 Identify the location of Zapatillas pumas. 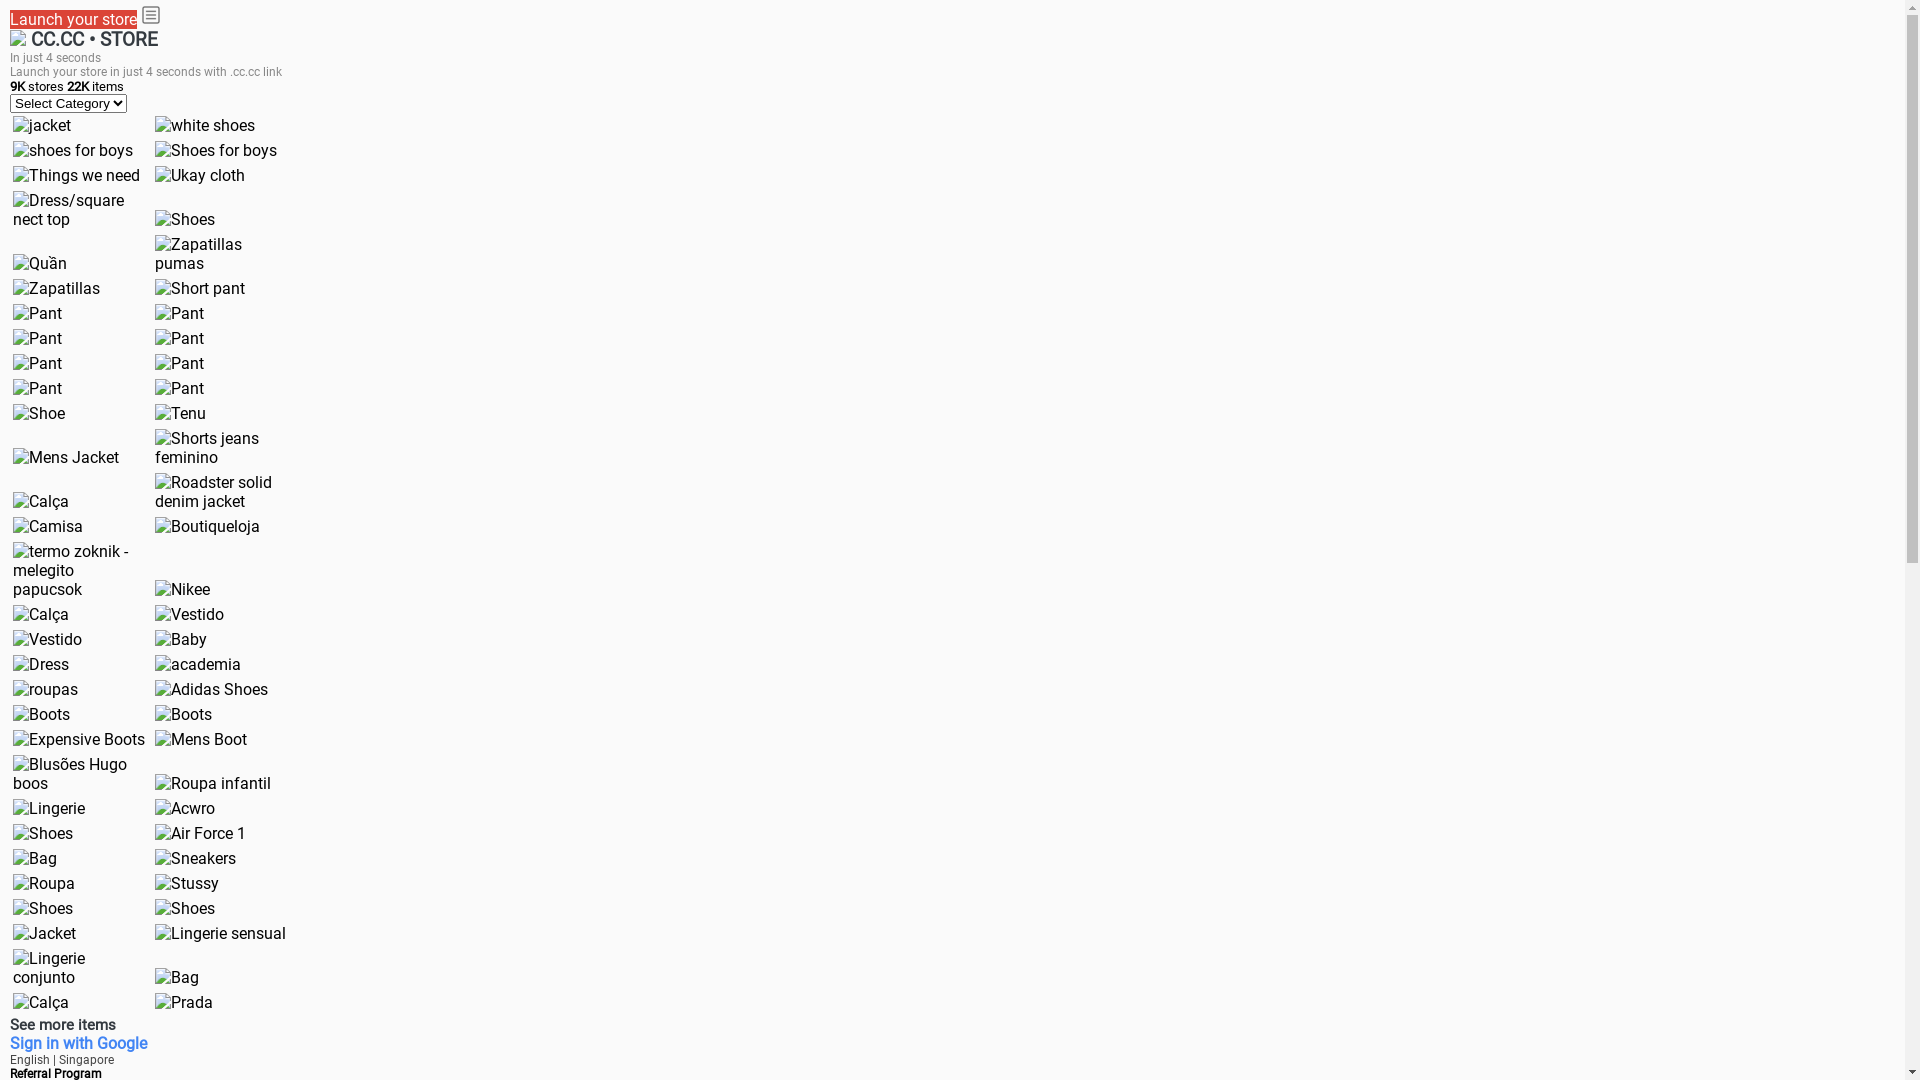
(221, 254).